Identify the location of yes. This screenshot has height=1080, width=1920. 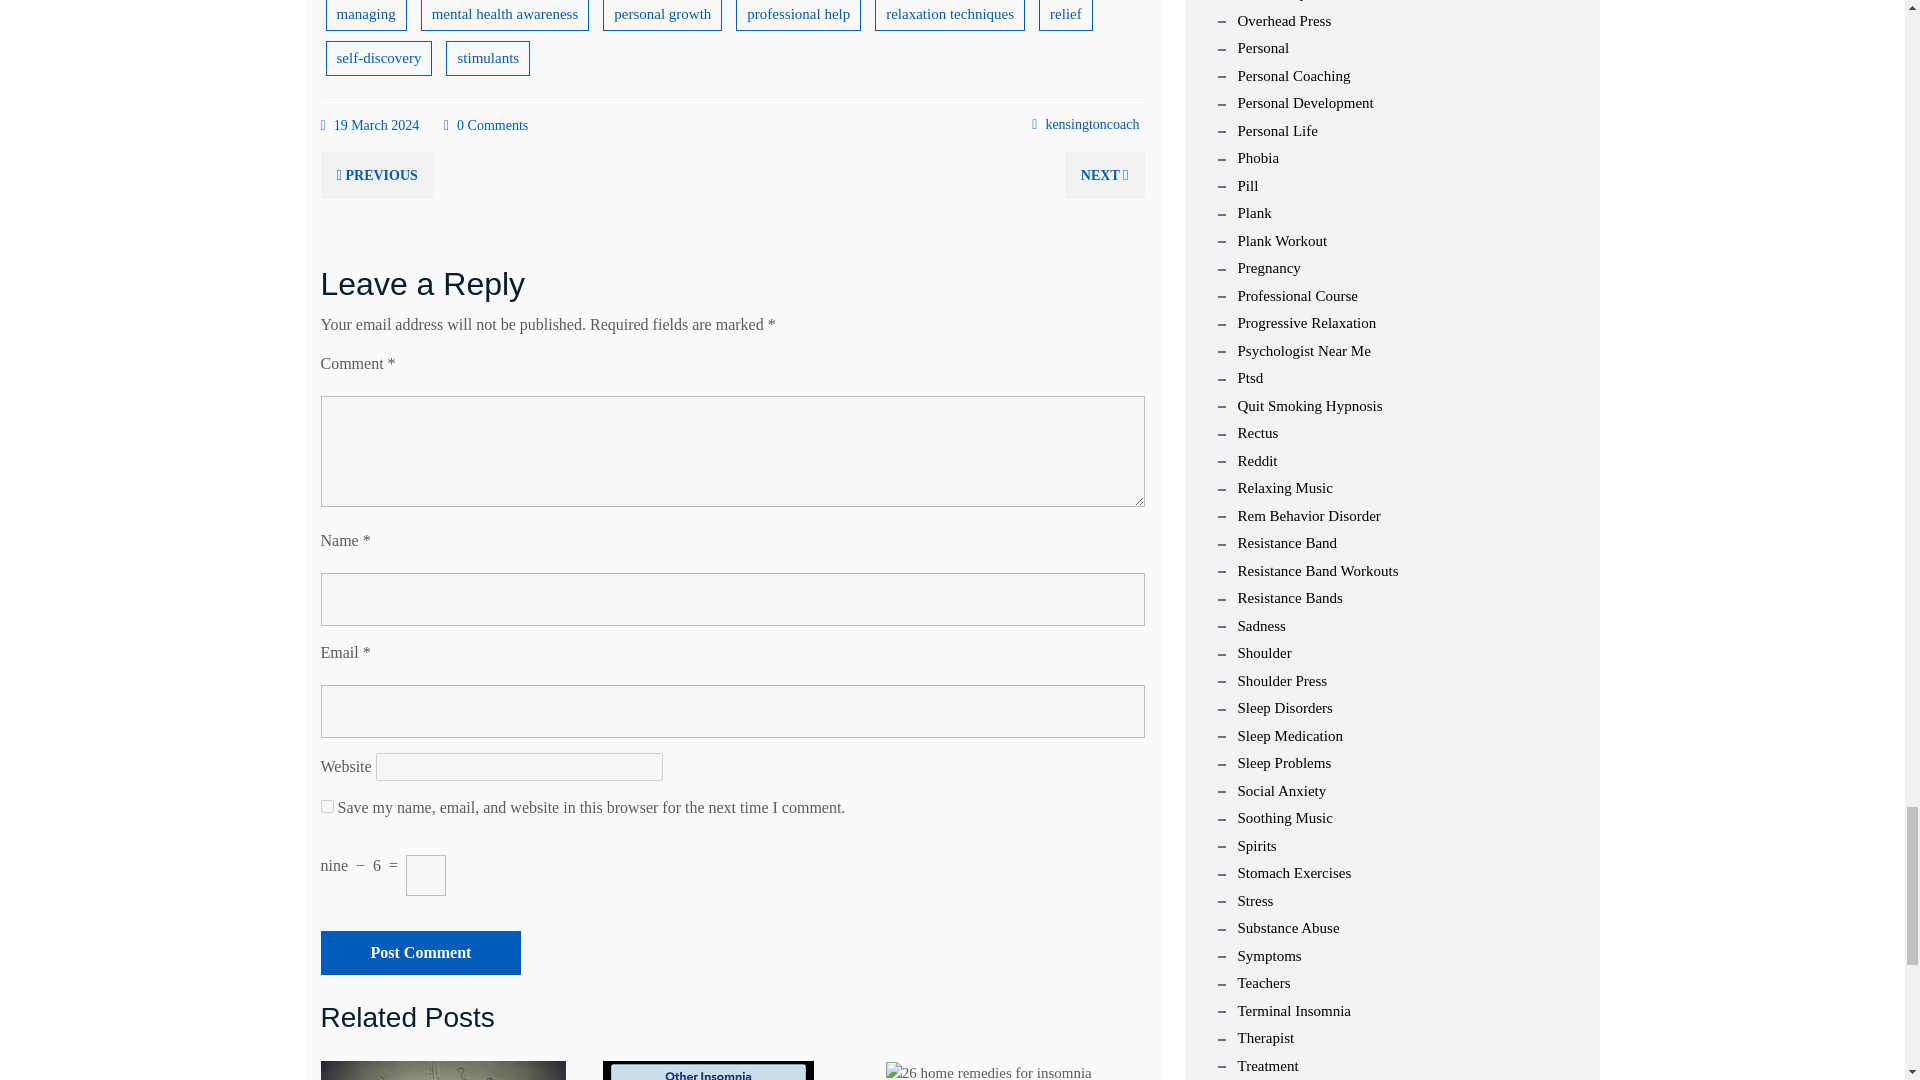
(326, 806).